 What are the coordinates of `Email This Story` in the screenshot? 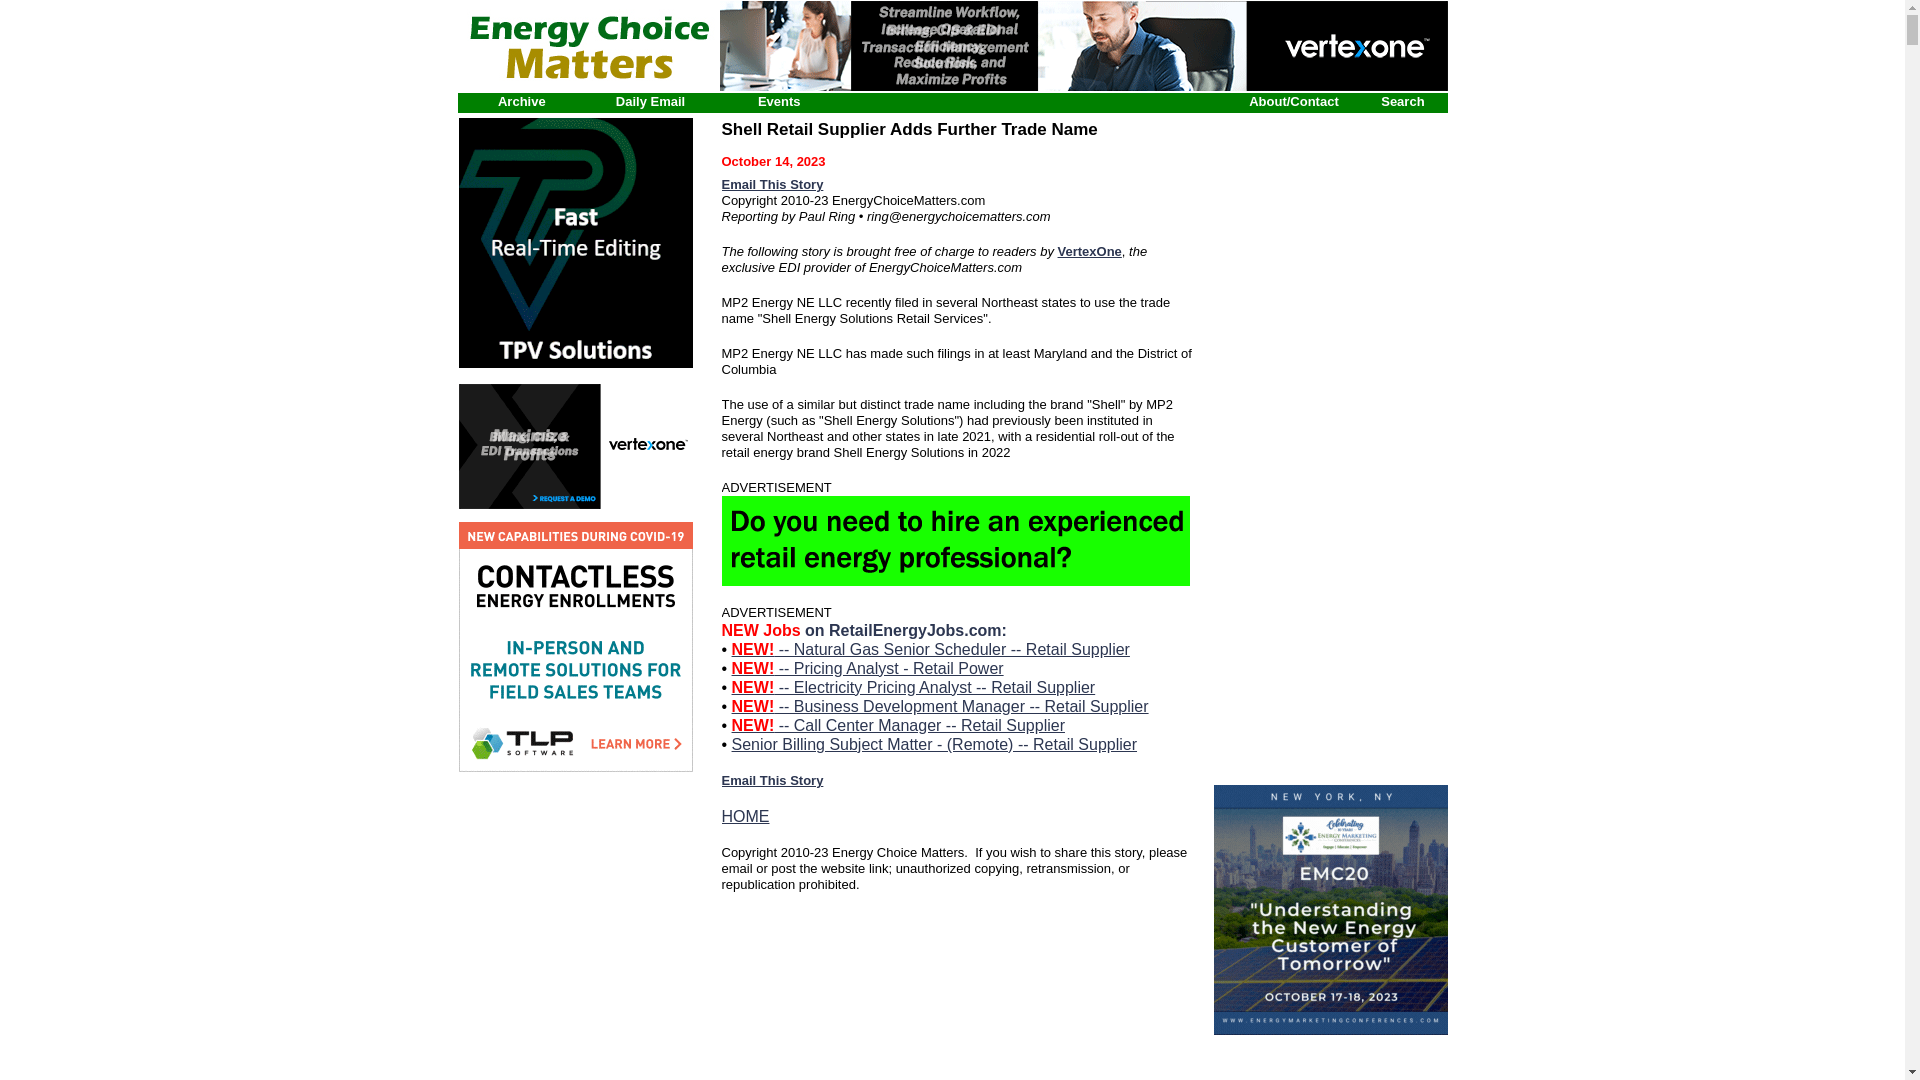 It's located at (772, 780).